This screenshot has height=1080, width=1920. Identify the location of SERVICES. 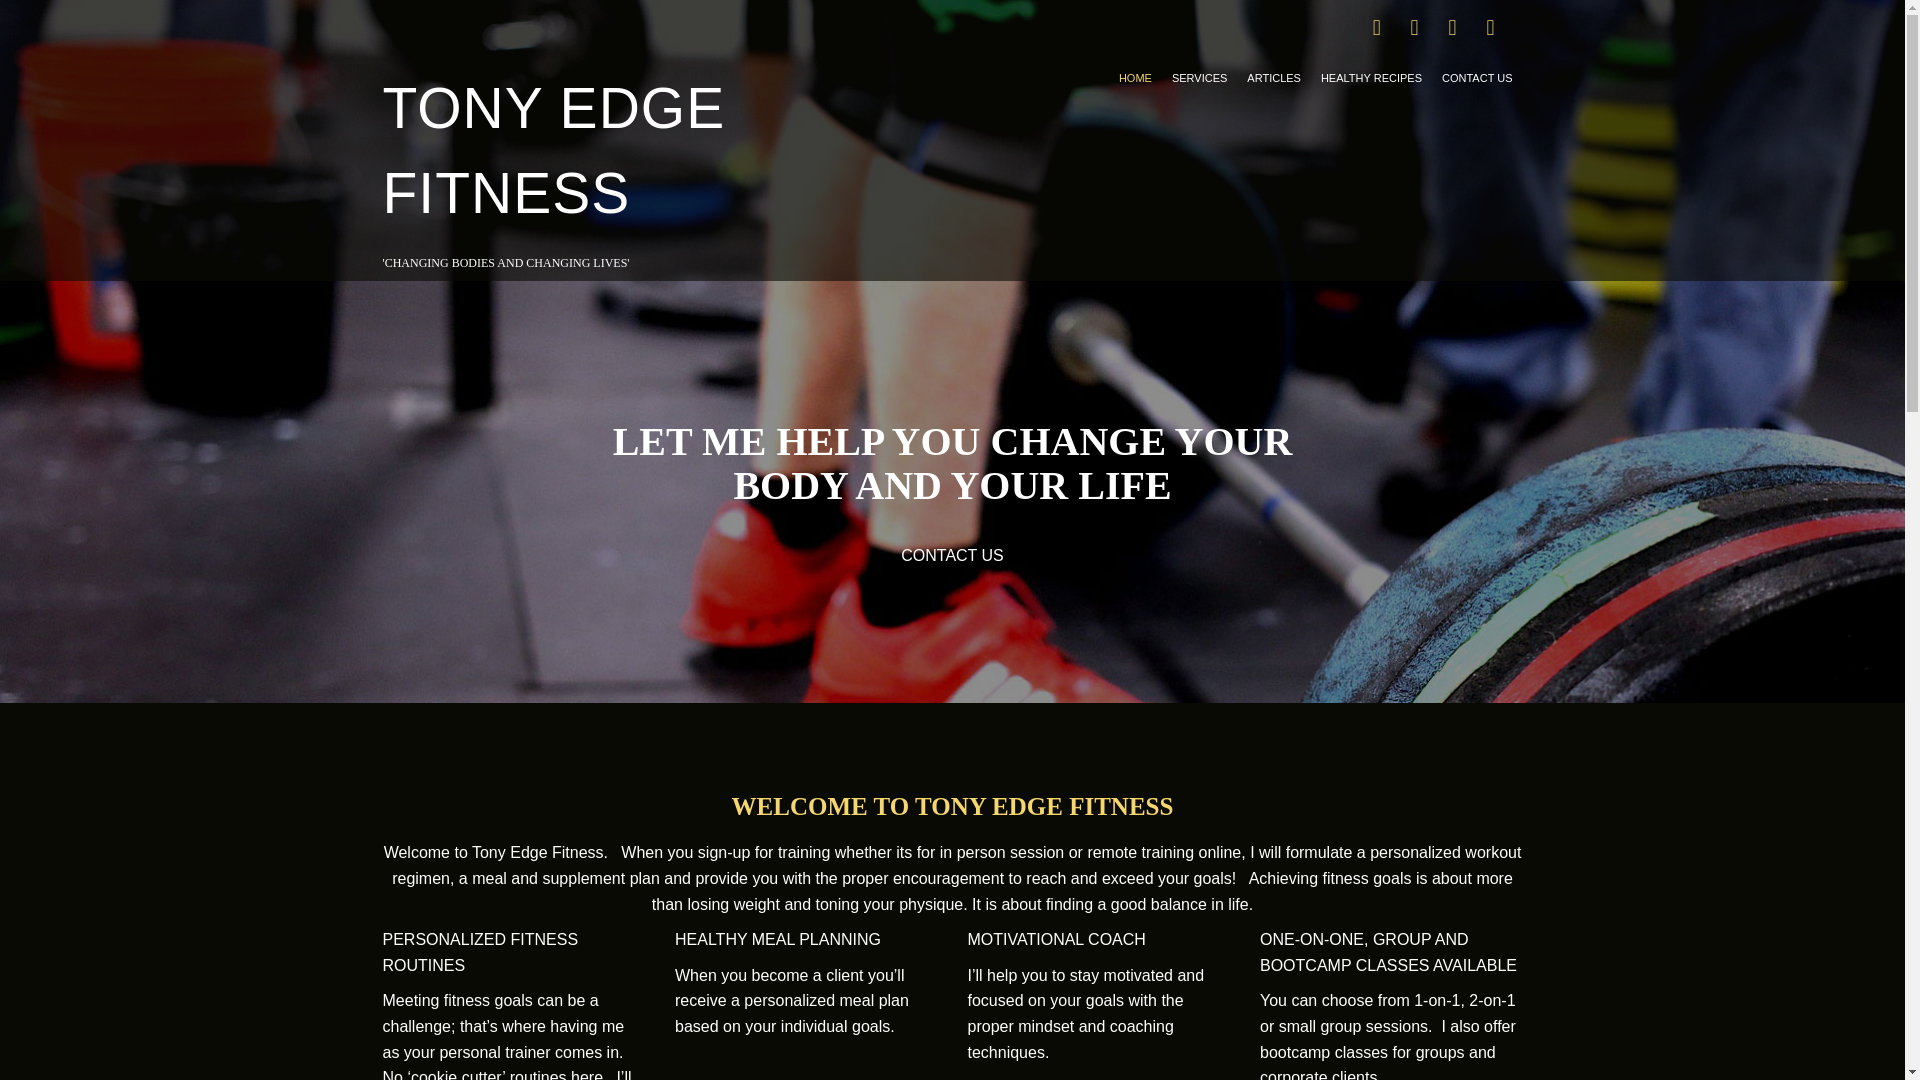
(1198, 78).